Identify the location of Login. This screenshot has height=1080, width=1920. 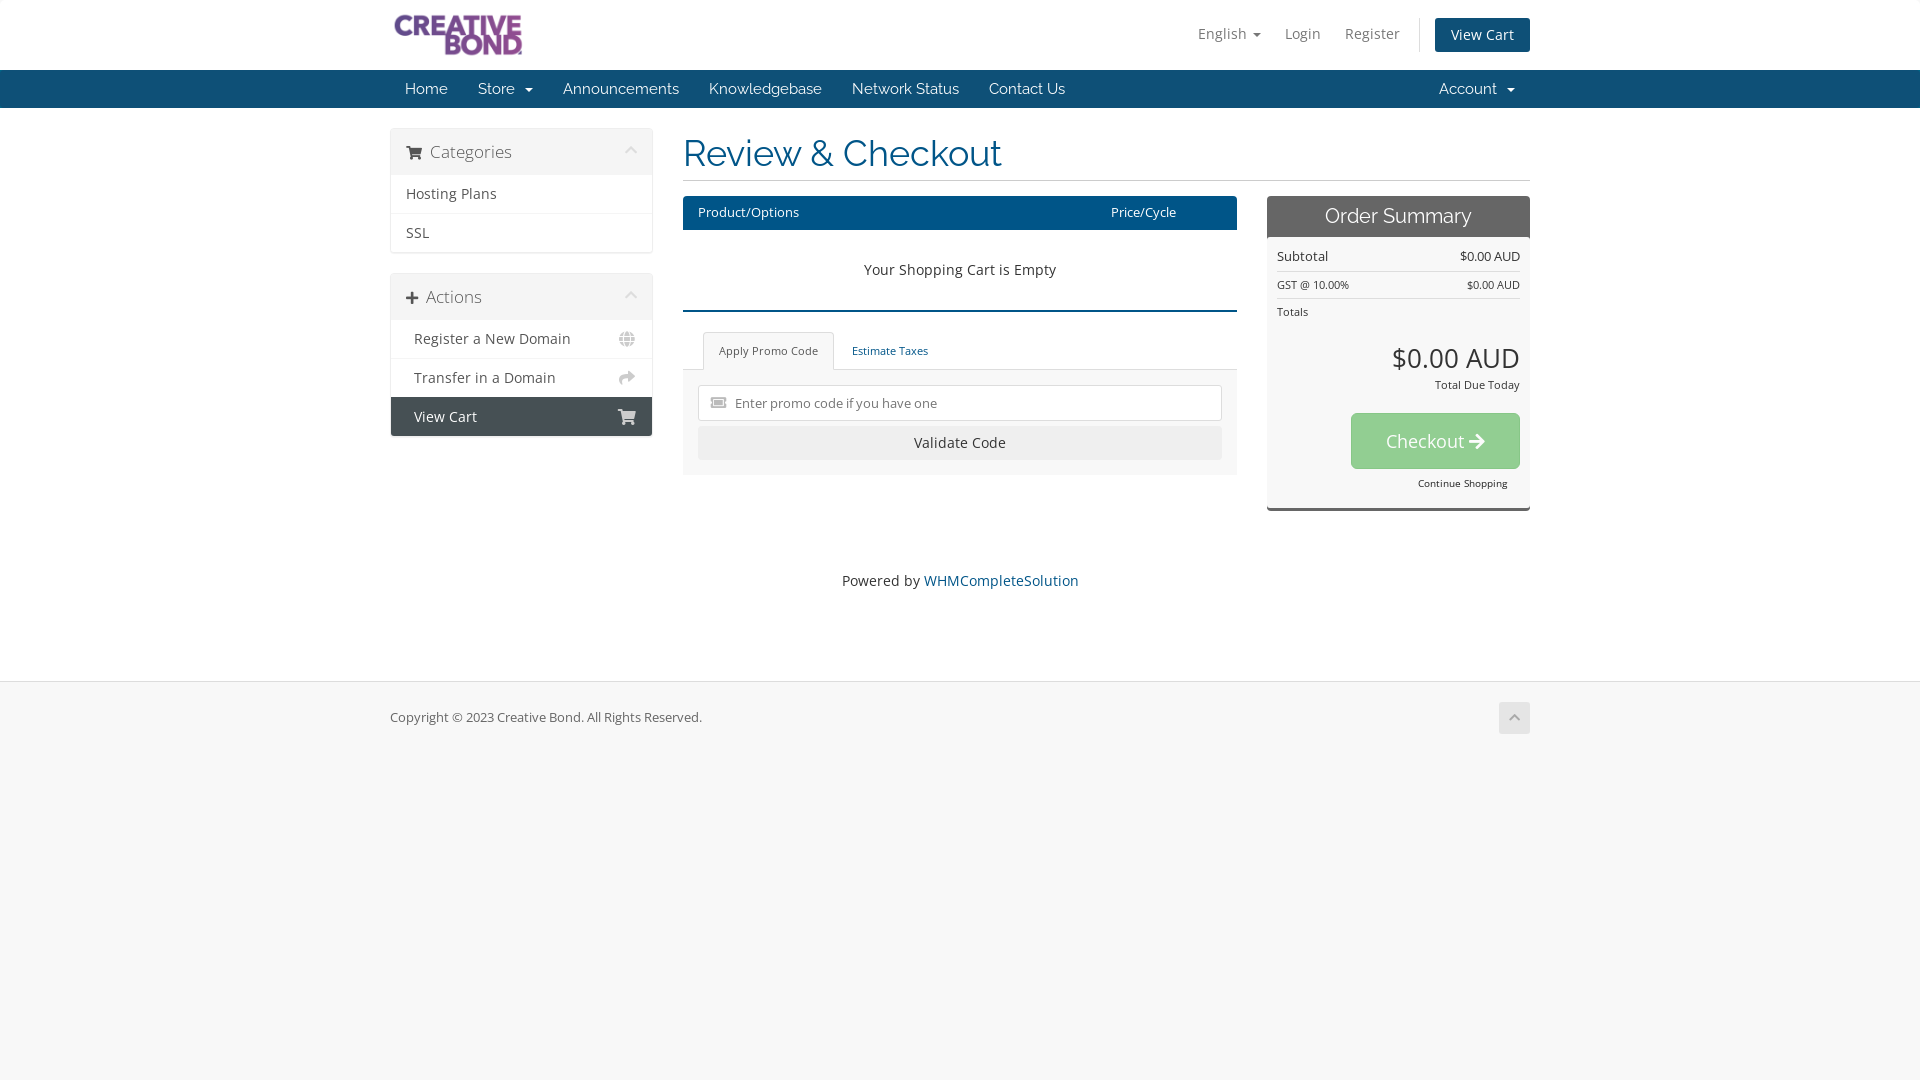
(1303, 34).